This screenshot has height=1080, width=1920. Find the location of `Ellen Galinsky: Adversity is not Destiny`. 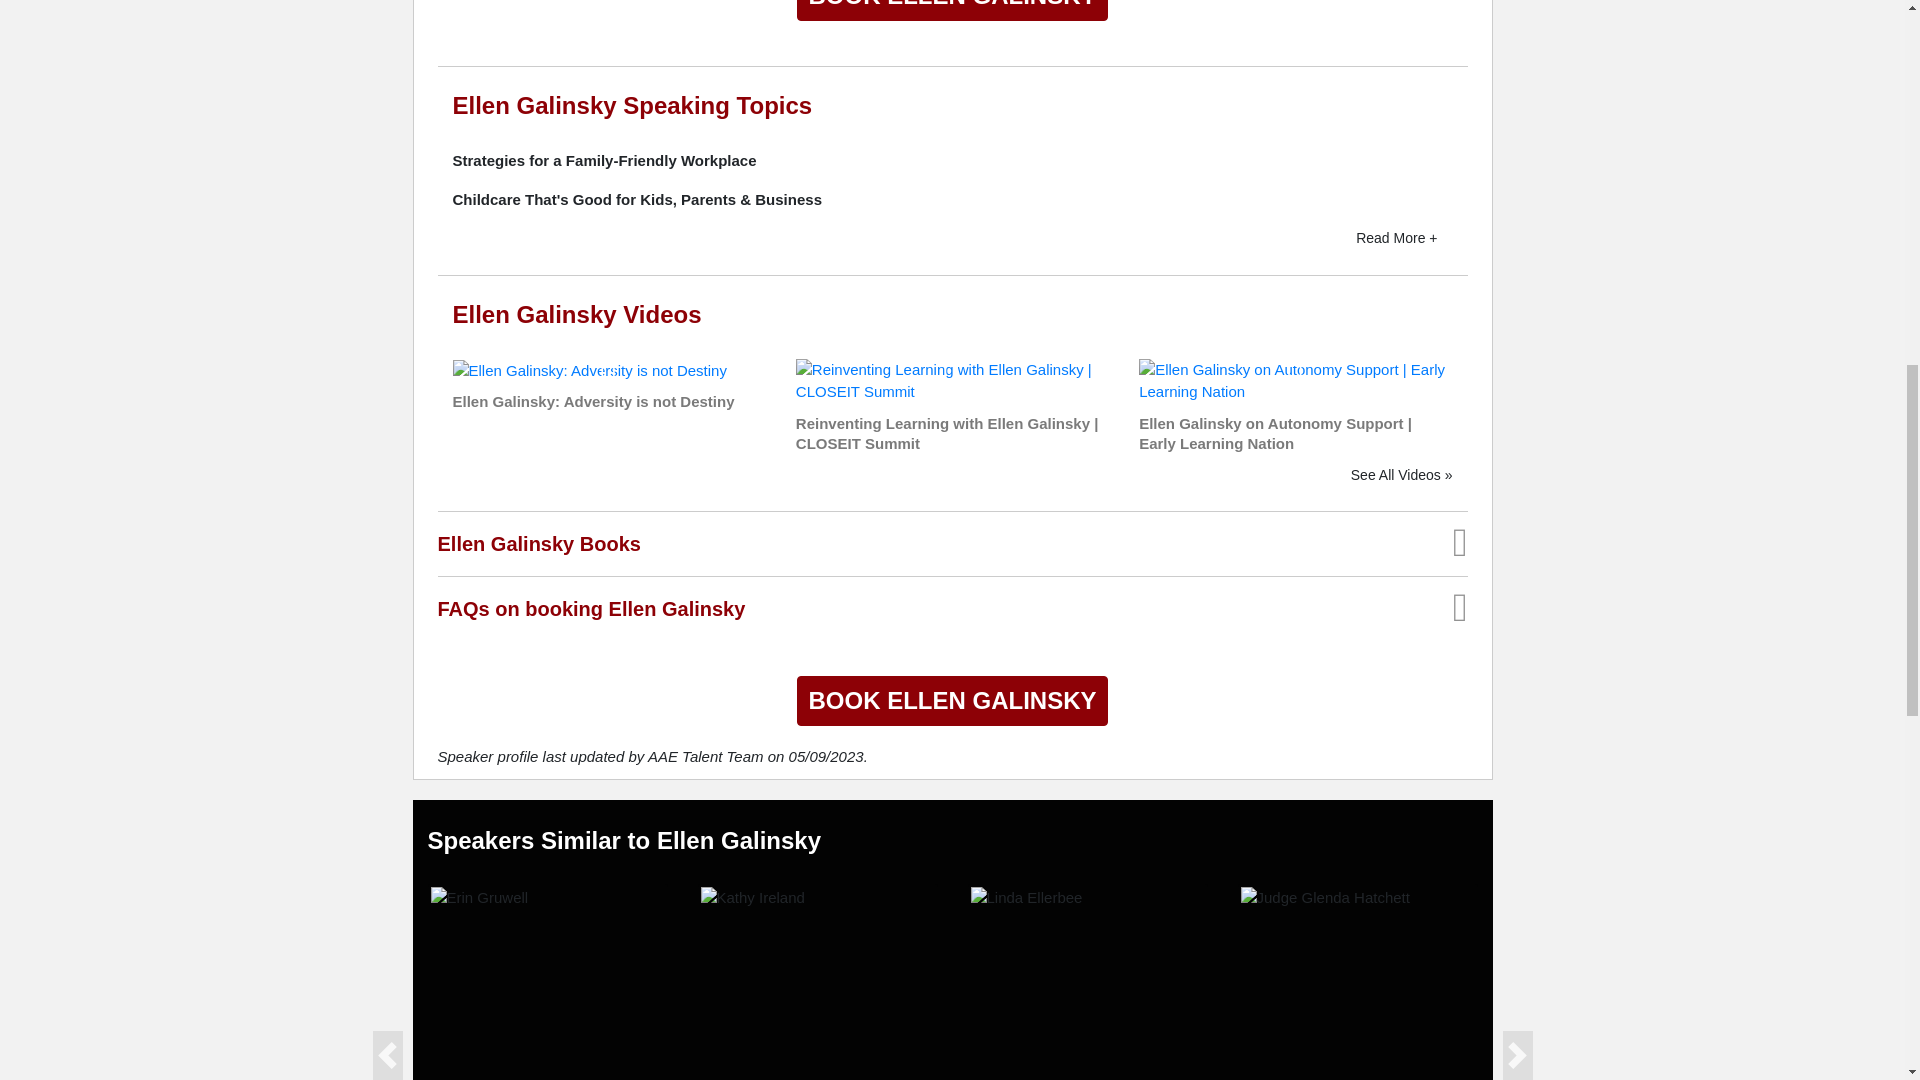

Ellen Galinsky: Adversity is not Destiny is located at coordinates (588, 369).